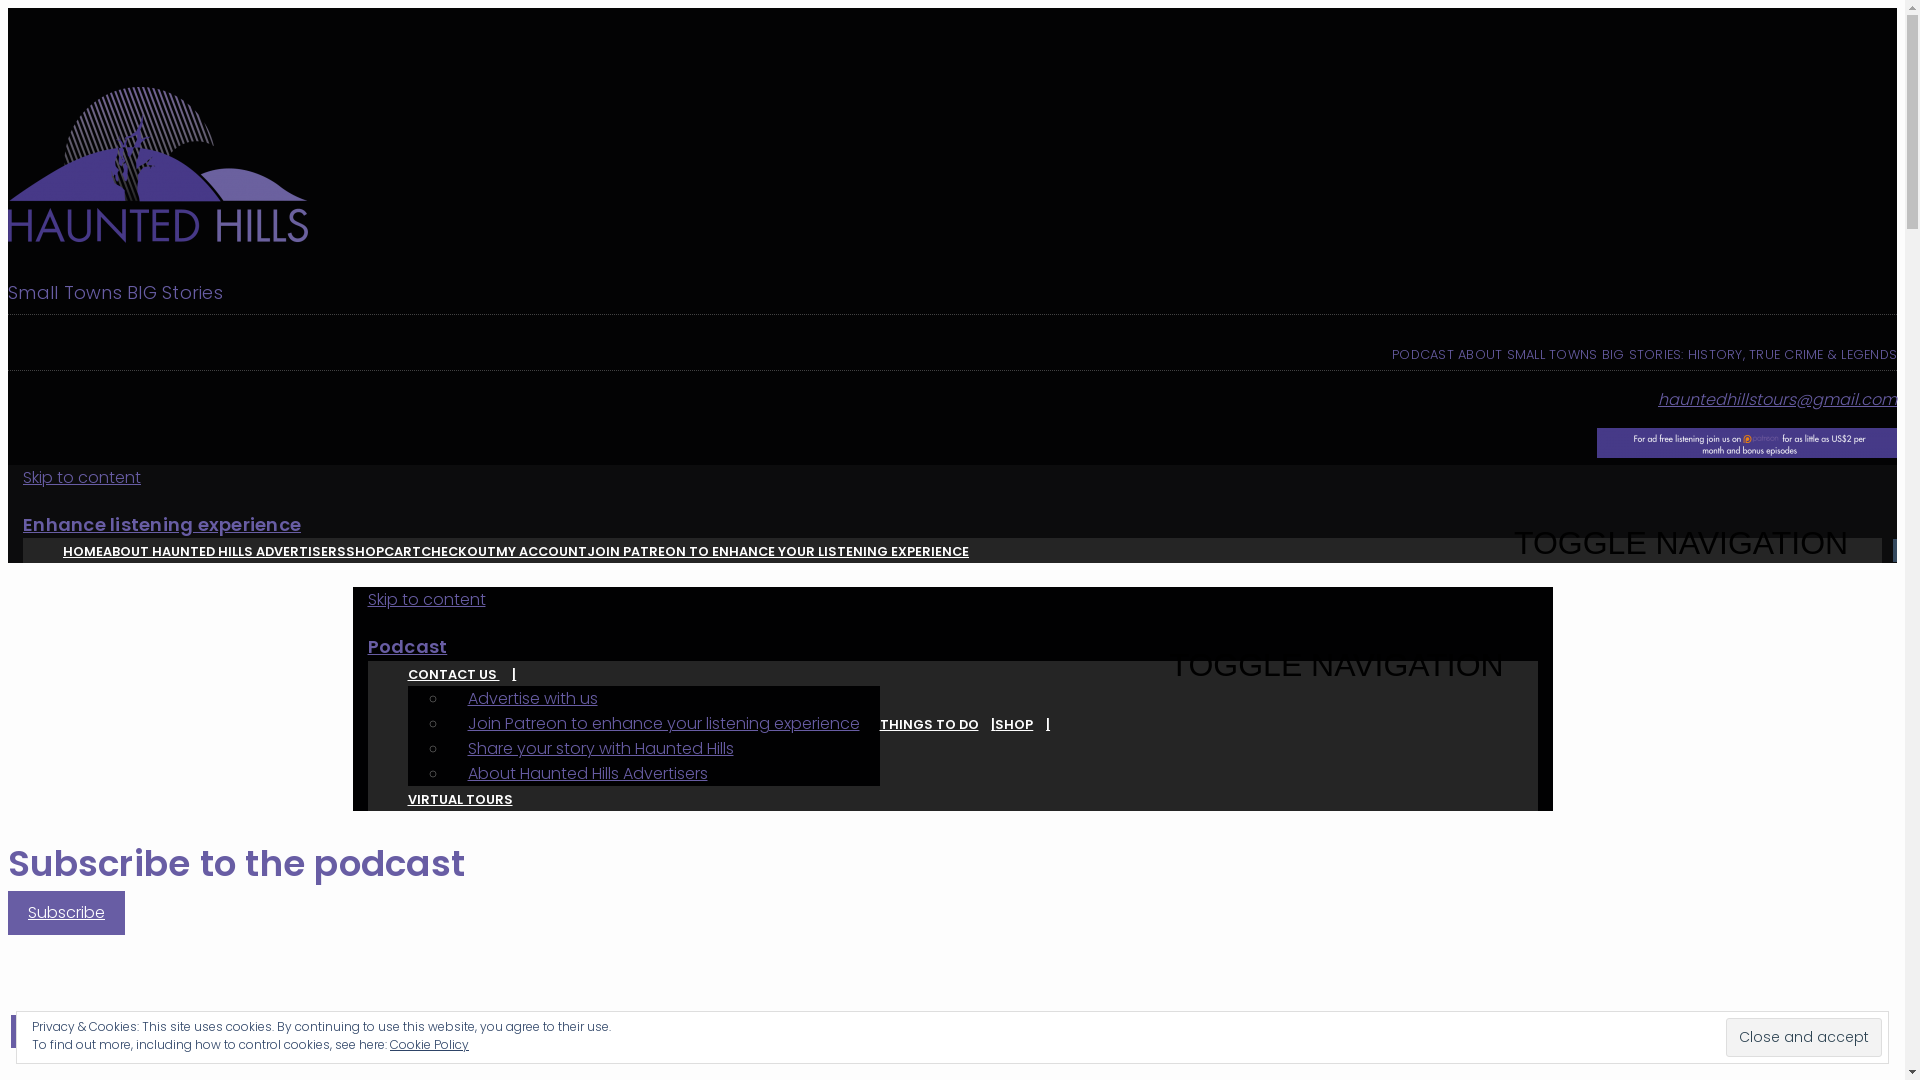 The image size is (1920, 1080). Describe the element at coordinates (460, 800) in the screenshot. I see `VIRTUAL TOURS` at that location.